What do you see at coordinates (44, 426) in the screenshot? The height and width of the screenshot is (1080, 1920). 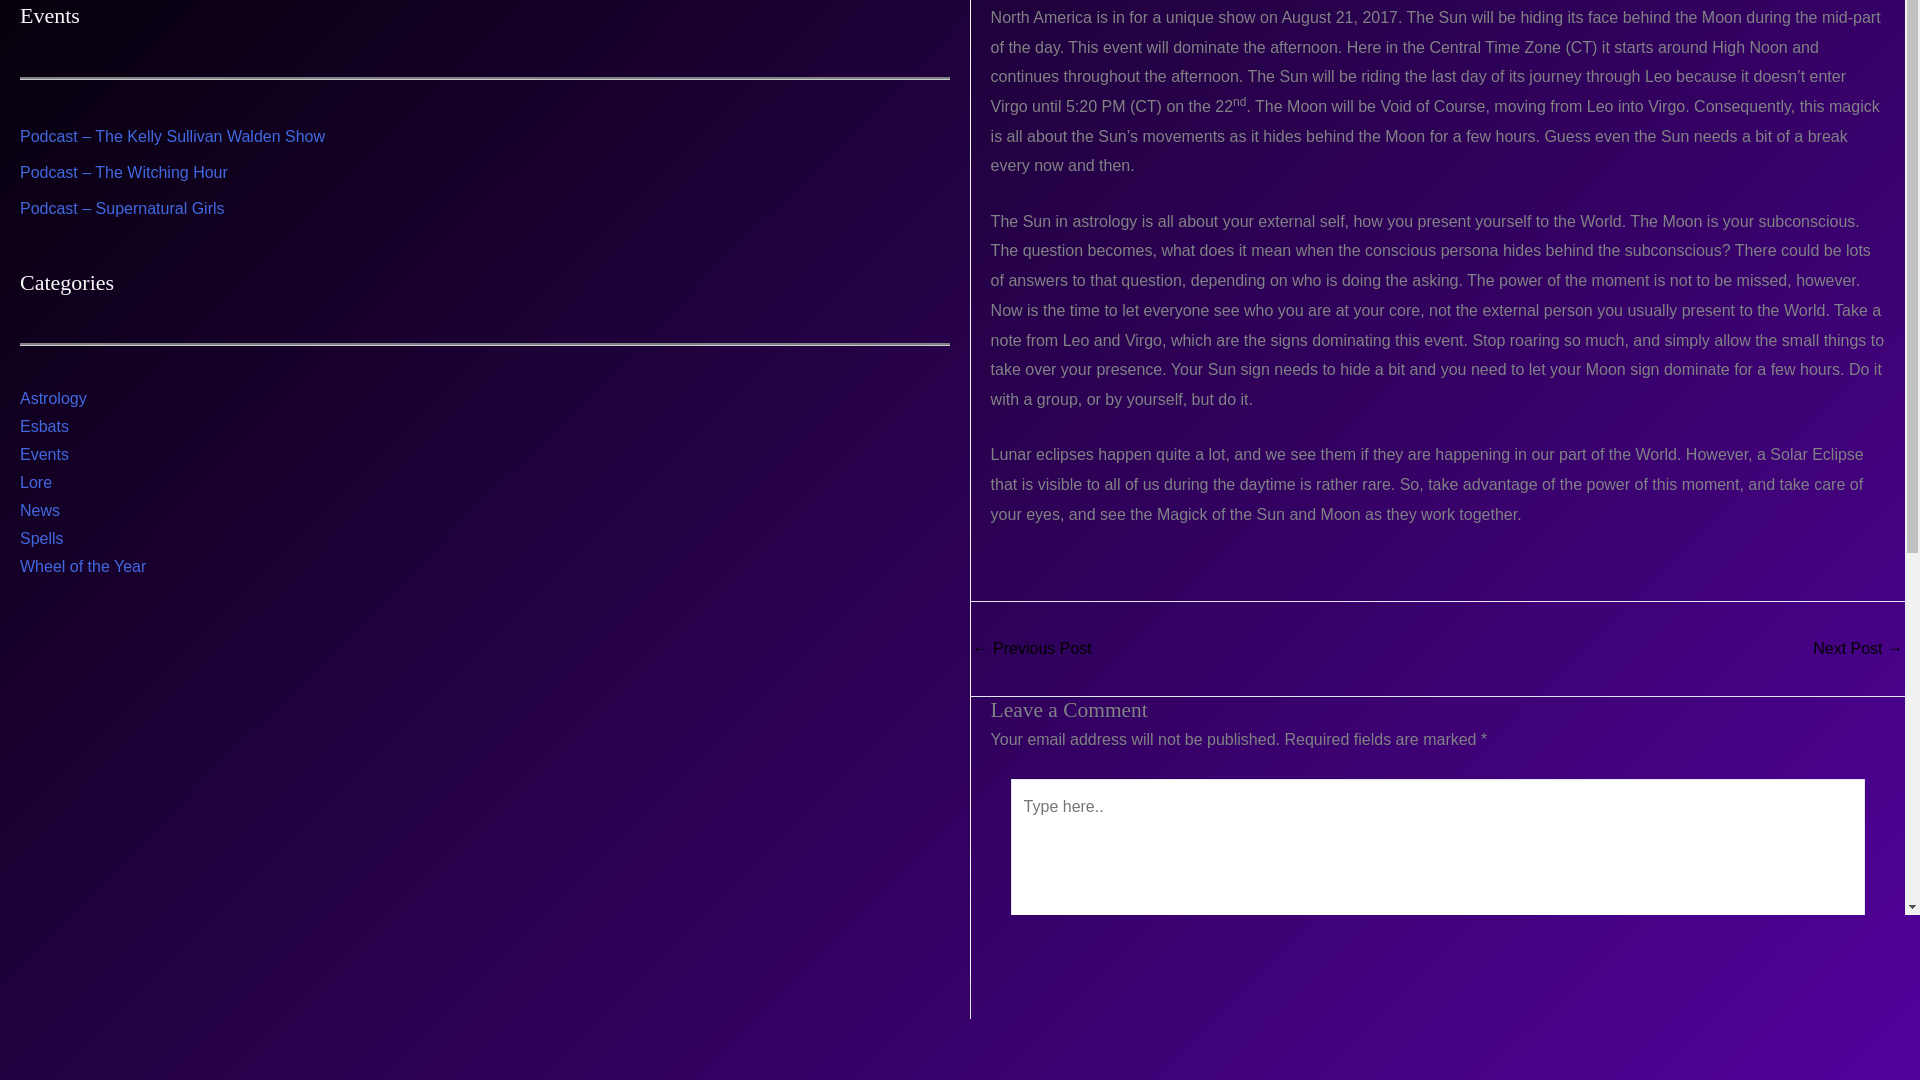 I see `Esbats` at bounding box center [44, 426].